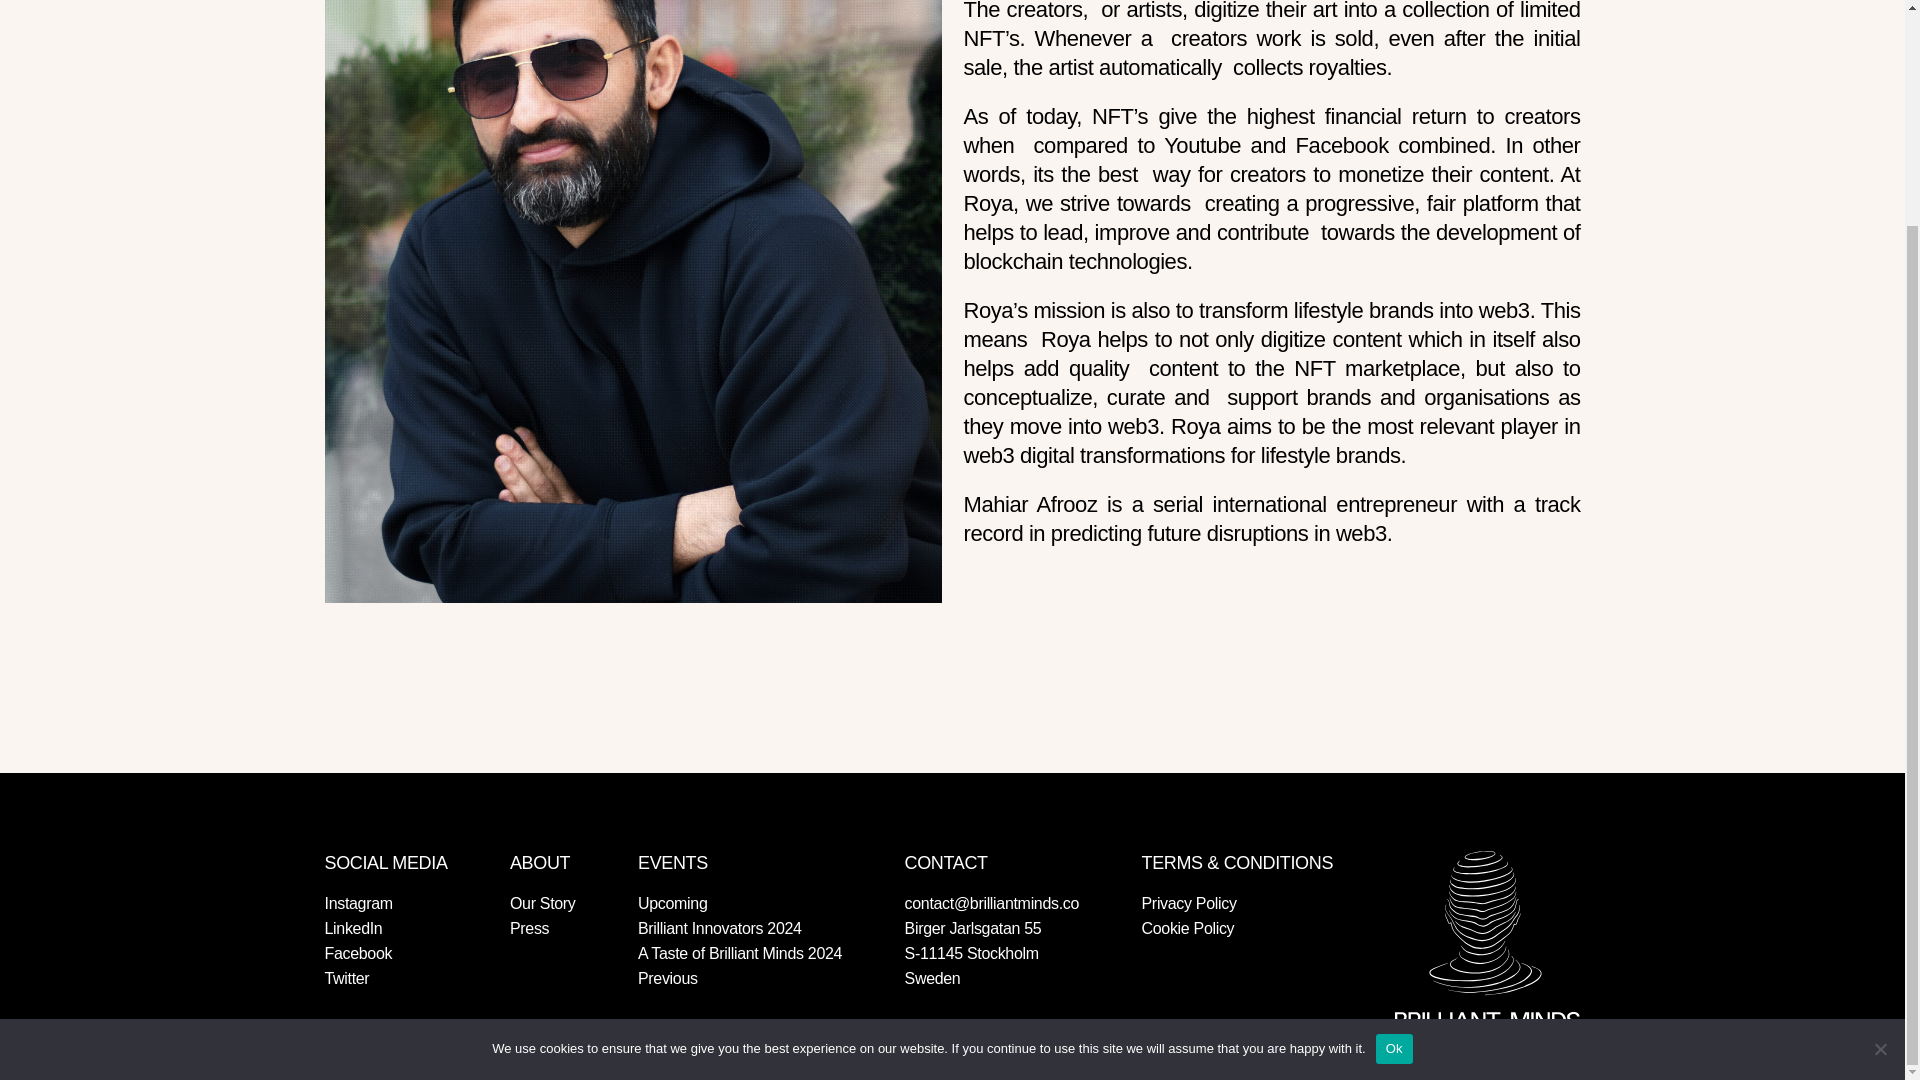  Describe the element at coordinates (543, 903) in the screenshot. I see `Our Story` at that location.